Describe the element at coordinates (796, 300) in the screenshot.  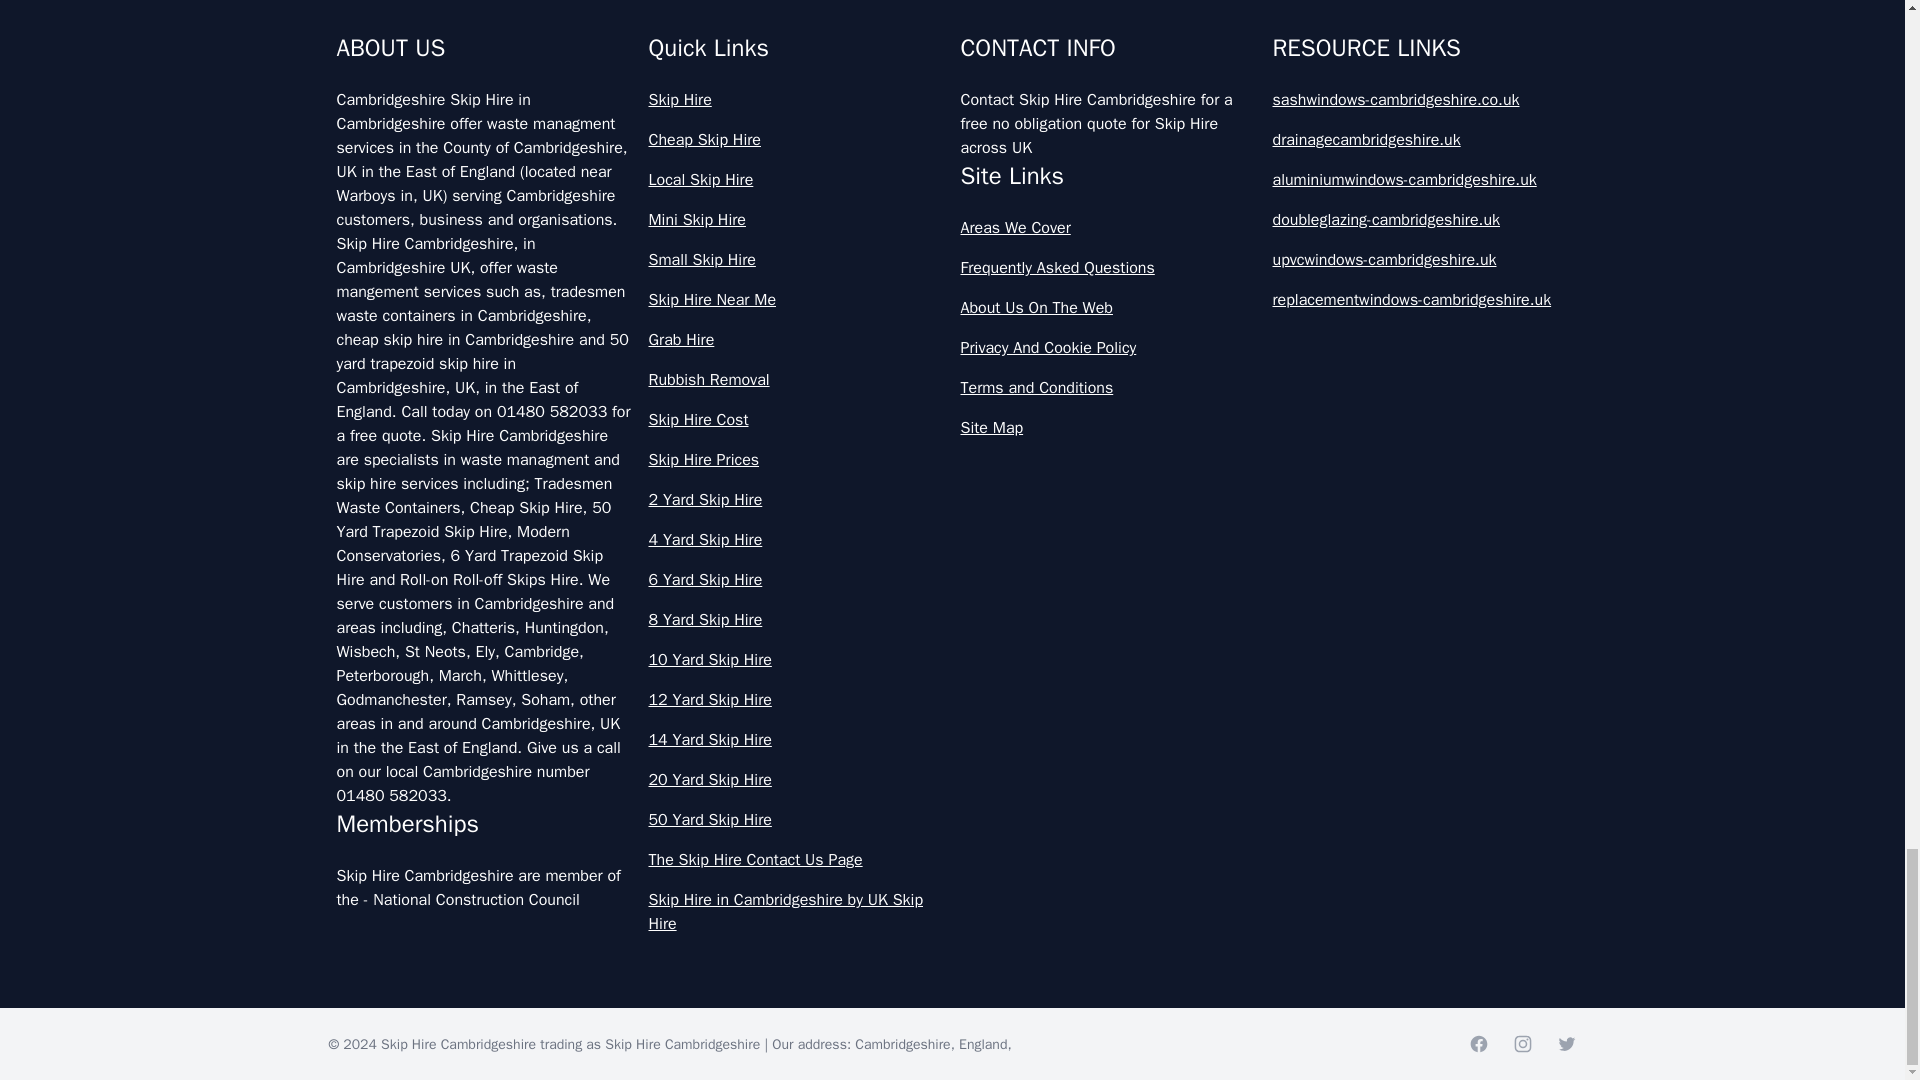
I see `Skip Hire Near Me` at that location.